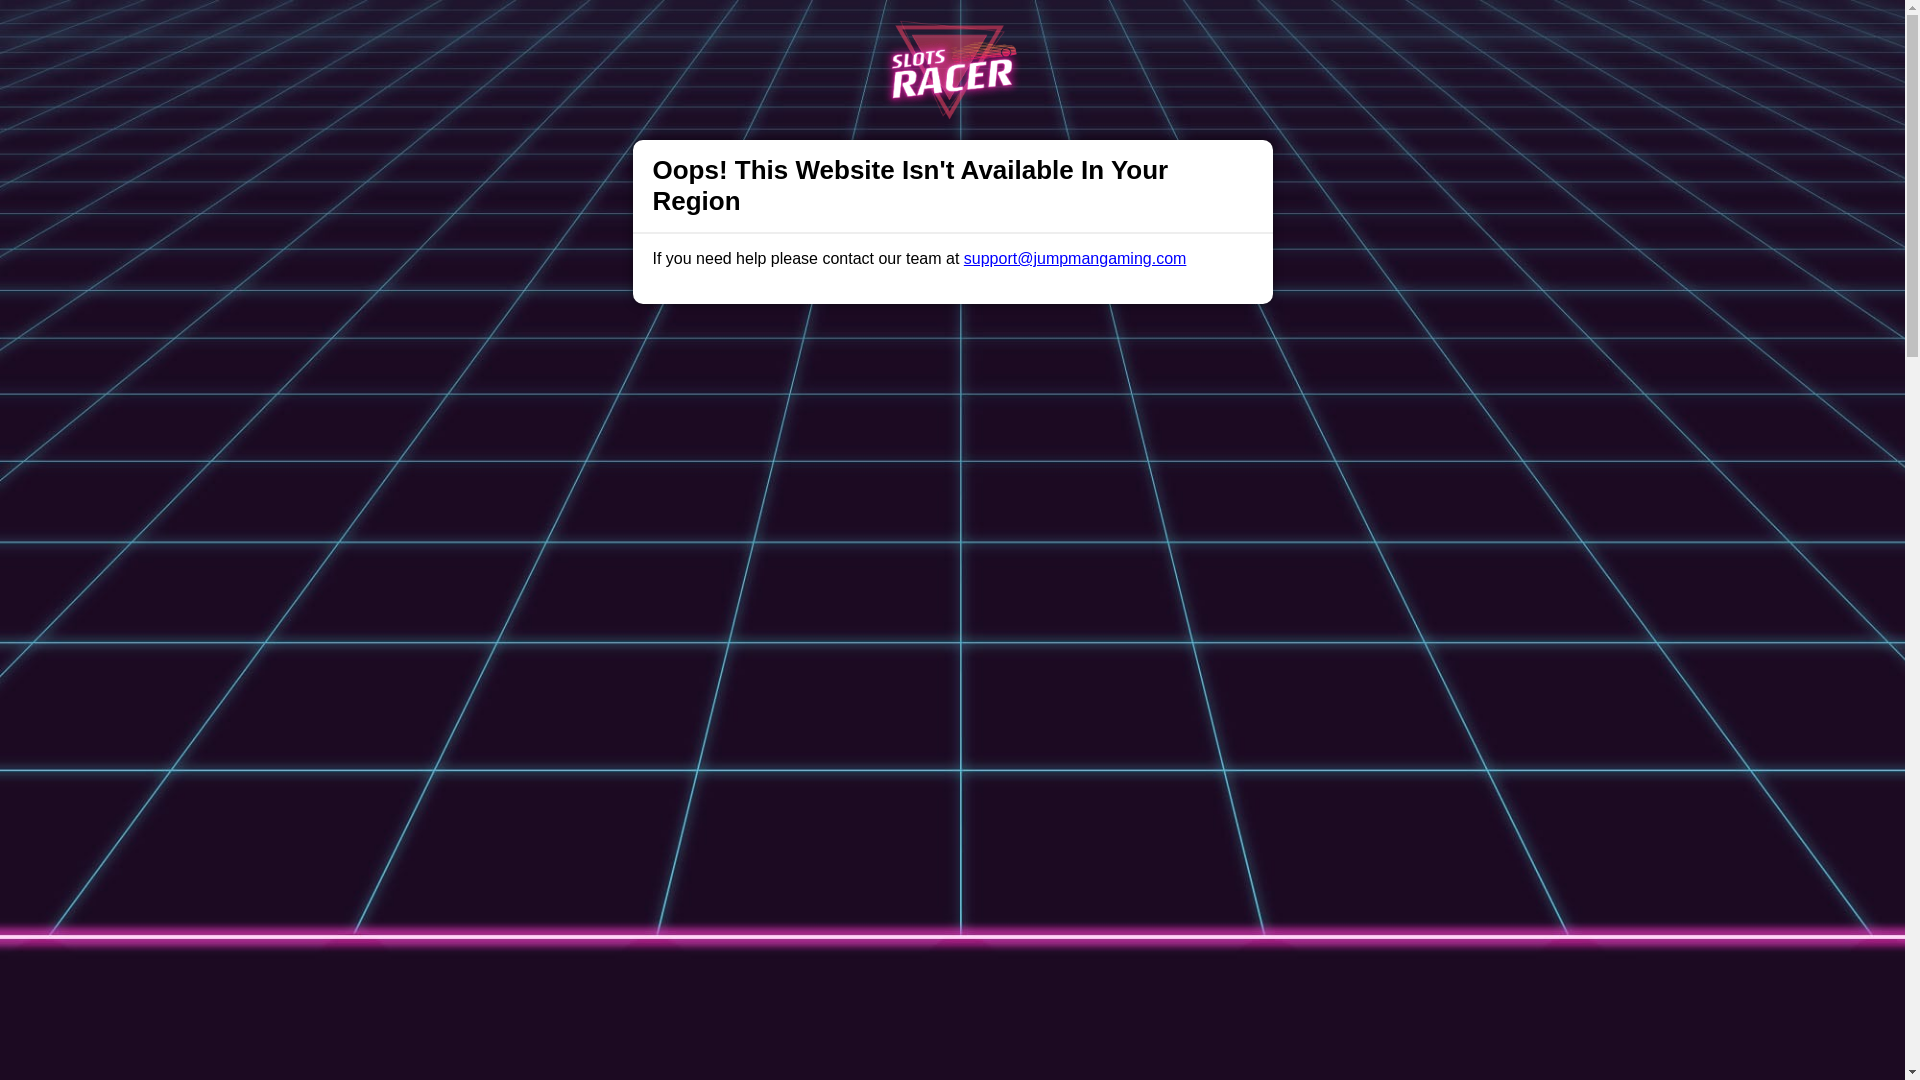  What do you see at coordinates (1388, 35) in the screenshot?
I see `Join Now` at bounding box center [1388, 35].